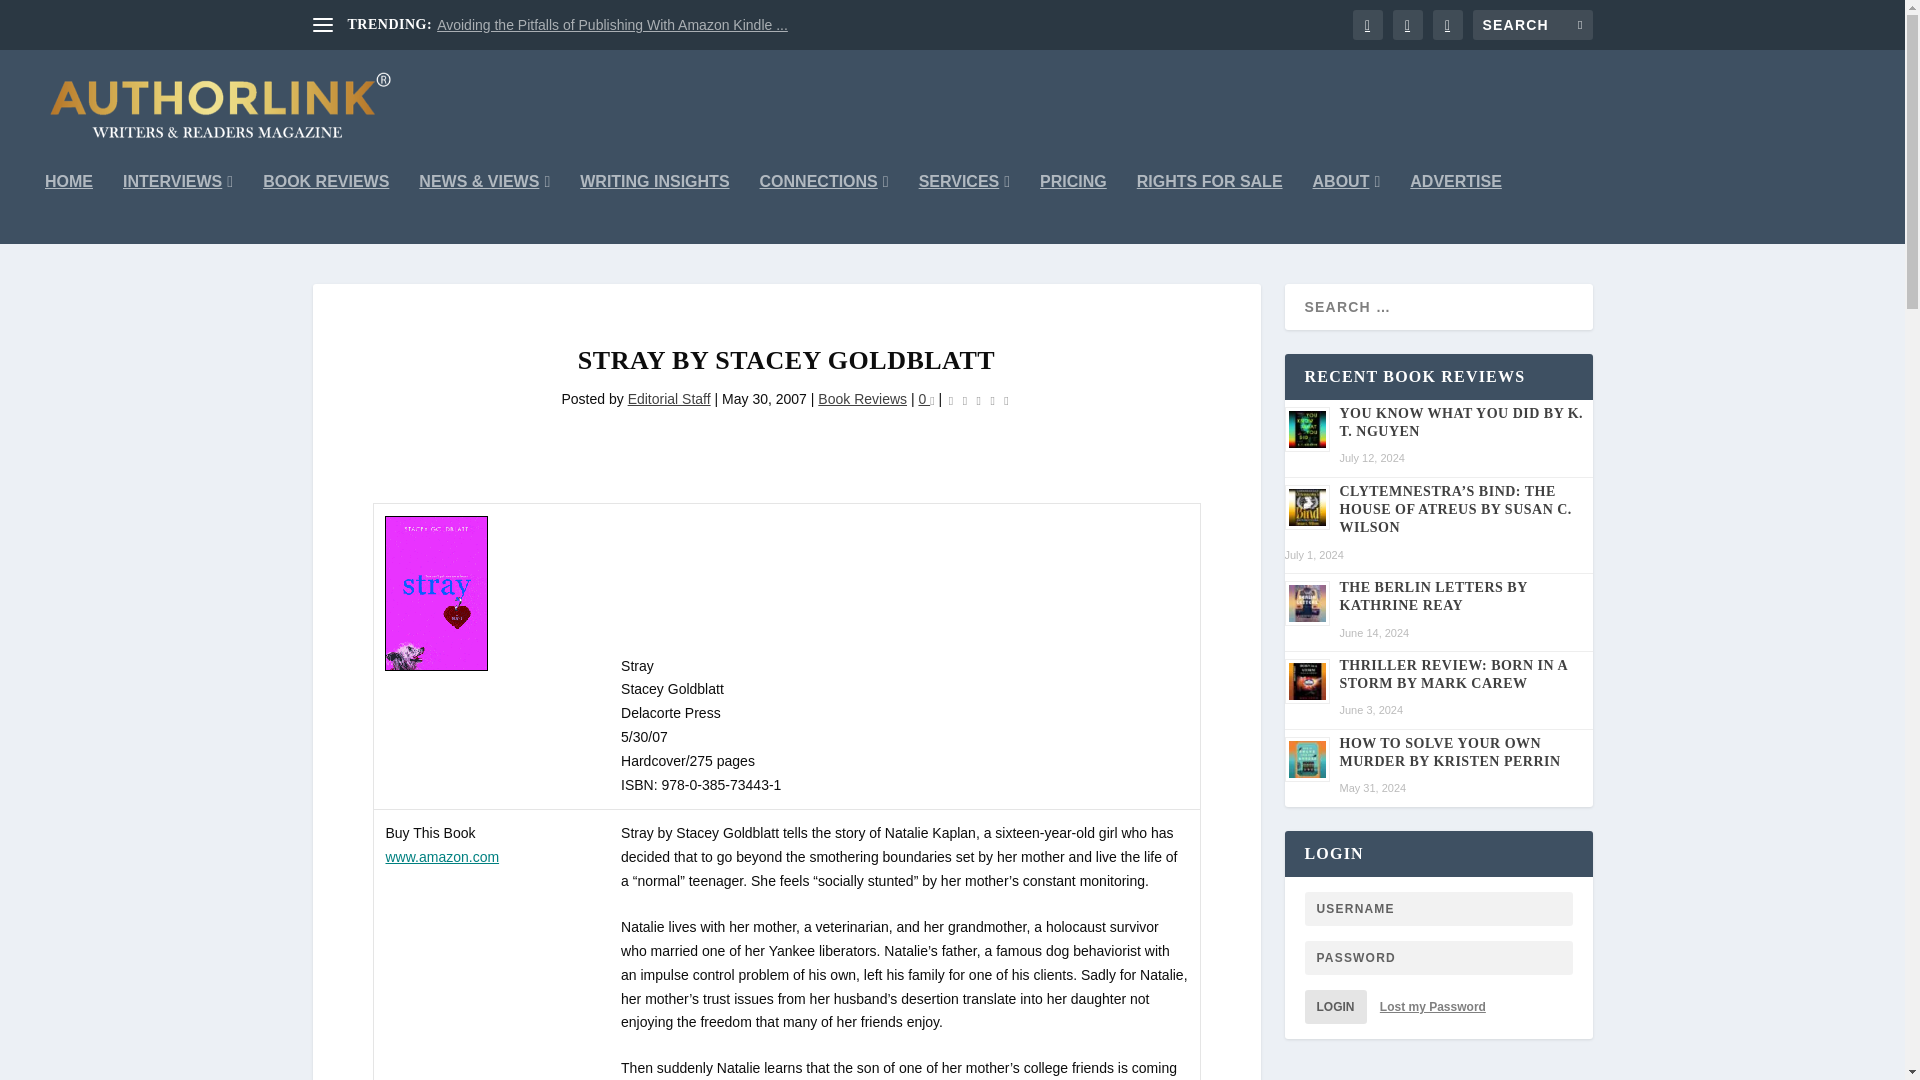 The width and height of the screenshot is (1920, 1080). Describe the element at coordinates (326, 208) in the screenshot. I see `BOOK REVIEWS` at that location.